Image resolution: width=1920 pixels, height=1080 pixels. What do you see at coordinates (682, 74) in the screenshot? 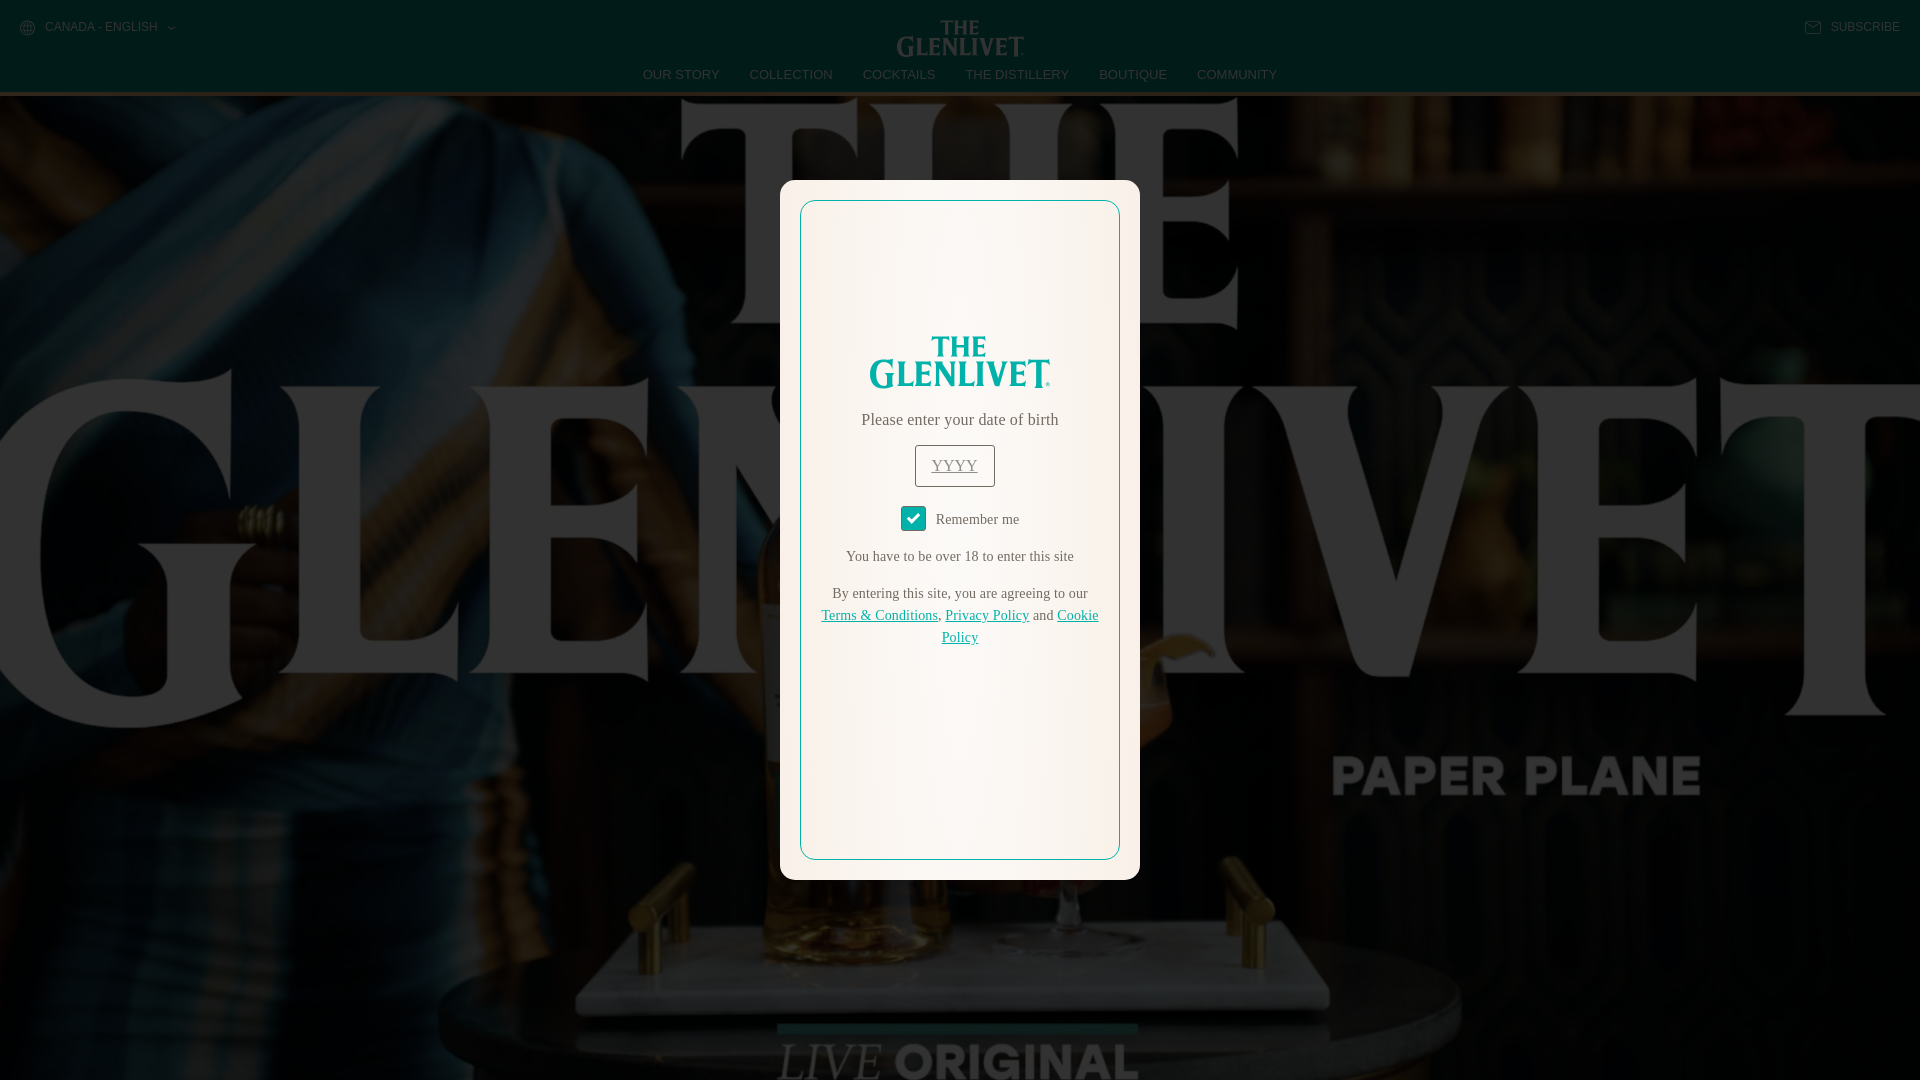
I see `OUR STORY` at bounding box center [682, 74].